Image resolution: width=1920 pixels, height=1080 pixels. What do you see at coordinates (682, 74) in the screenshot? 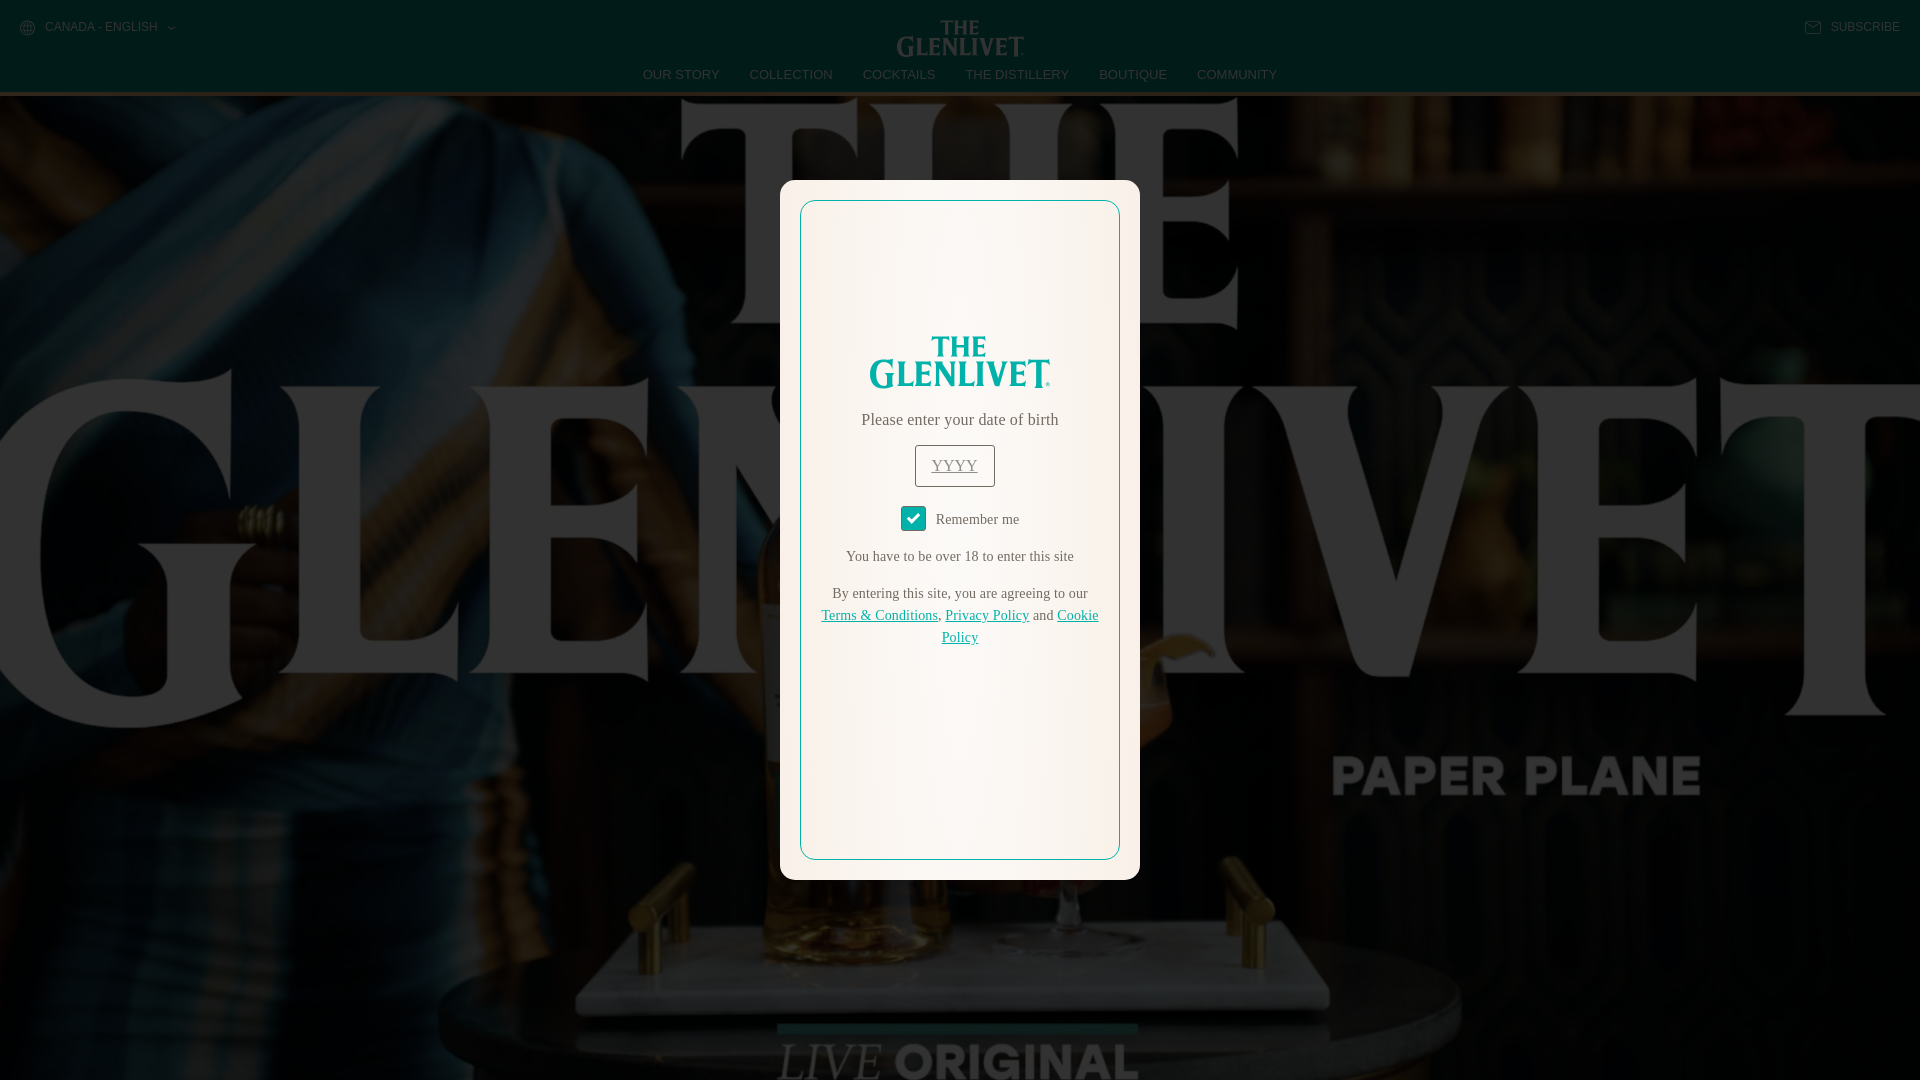
I see `OUR STORY` at bounding box center [682, 74].